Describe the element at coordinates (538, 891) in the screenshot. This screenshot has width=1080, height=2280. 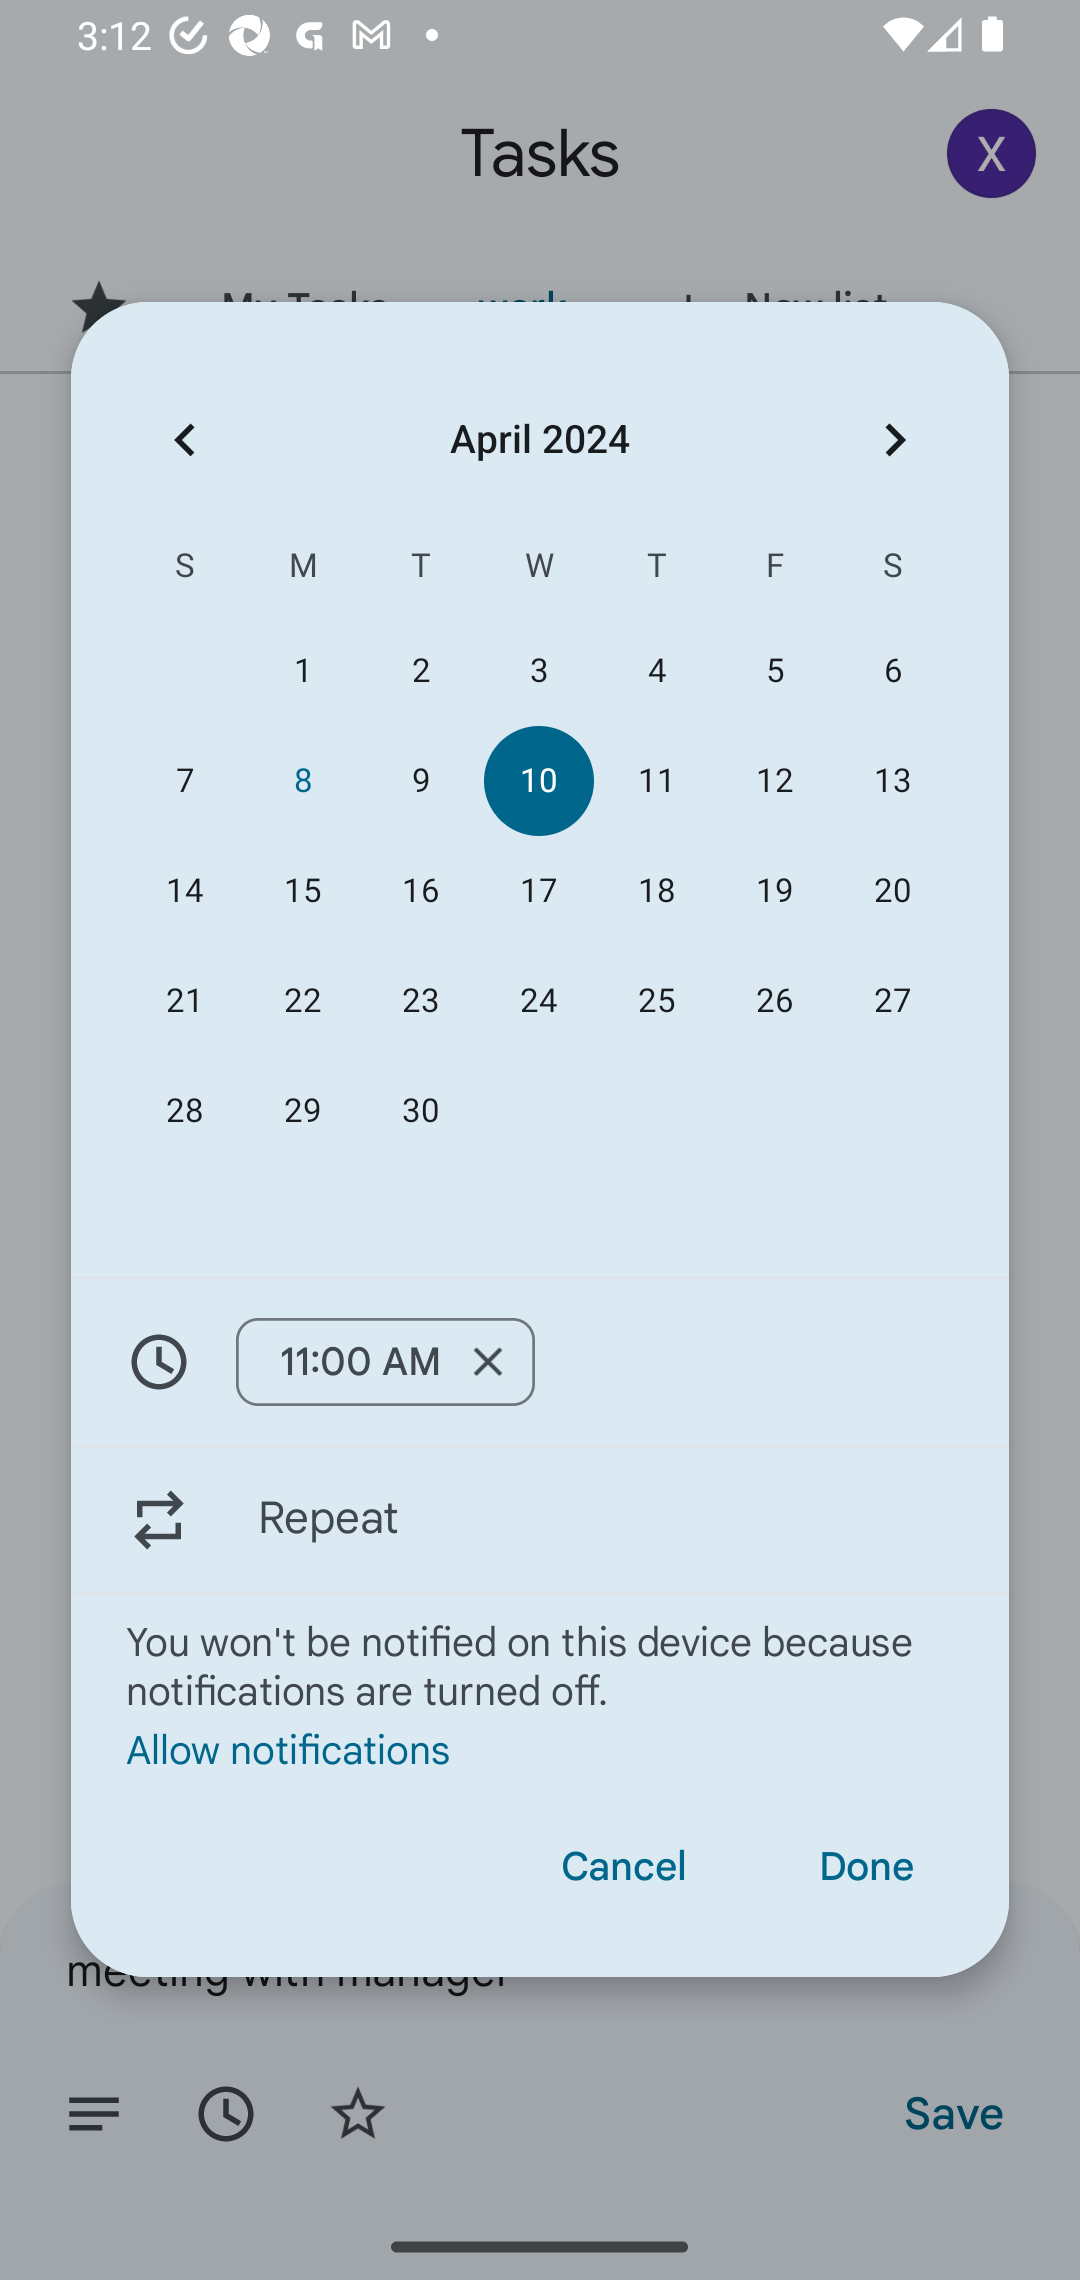
I see `17 17 April 2024` at that location.